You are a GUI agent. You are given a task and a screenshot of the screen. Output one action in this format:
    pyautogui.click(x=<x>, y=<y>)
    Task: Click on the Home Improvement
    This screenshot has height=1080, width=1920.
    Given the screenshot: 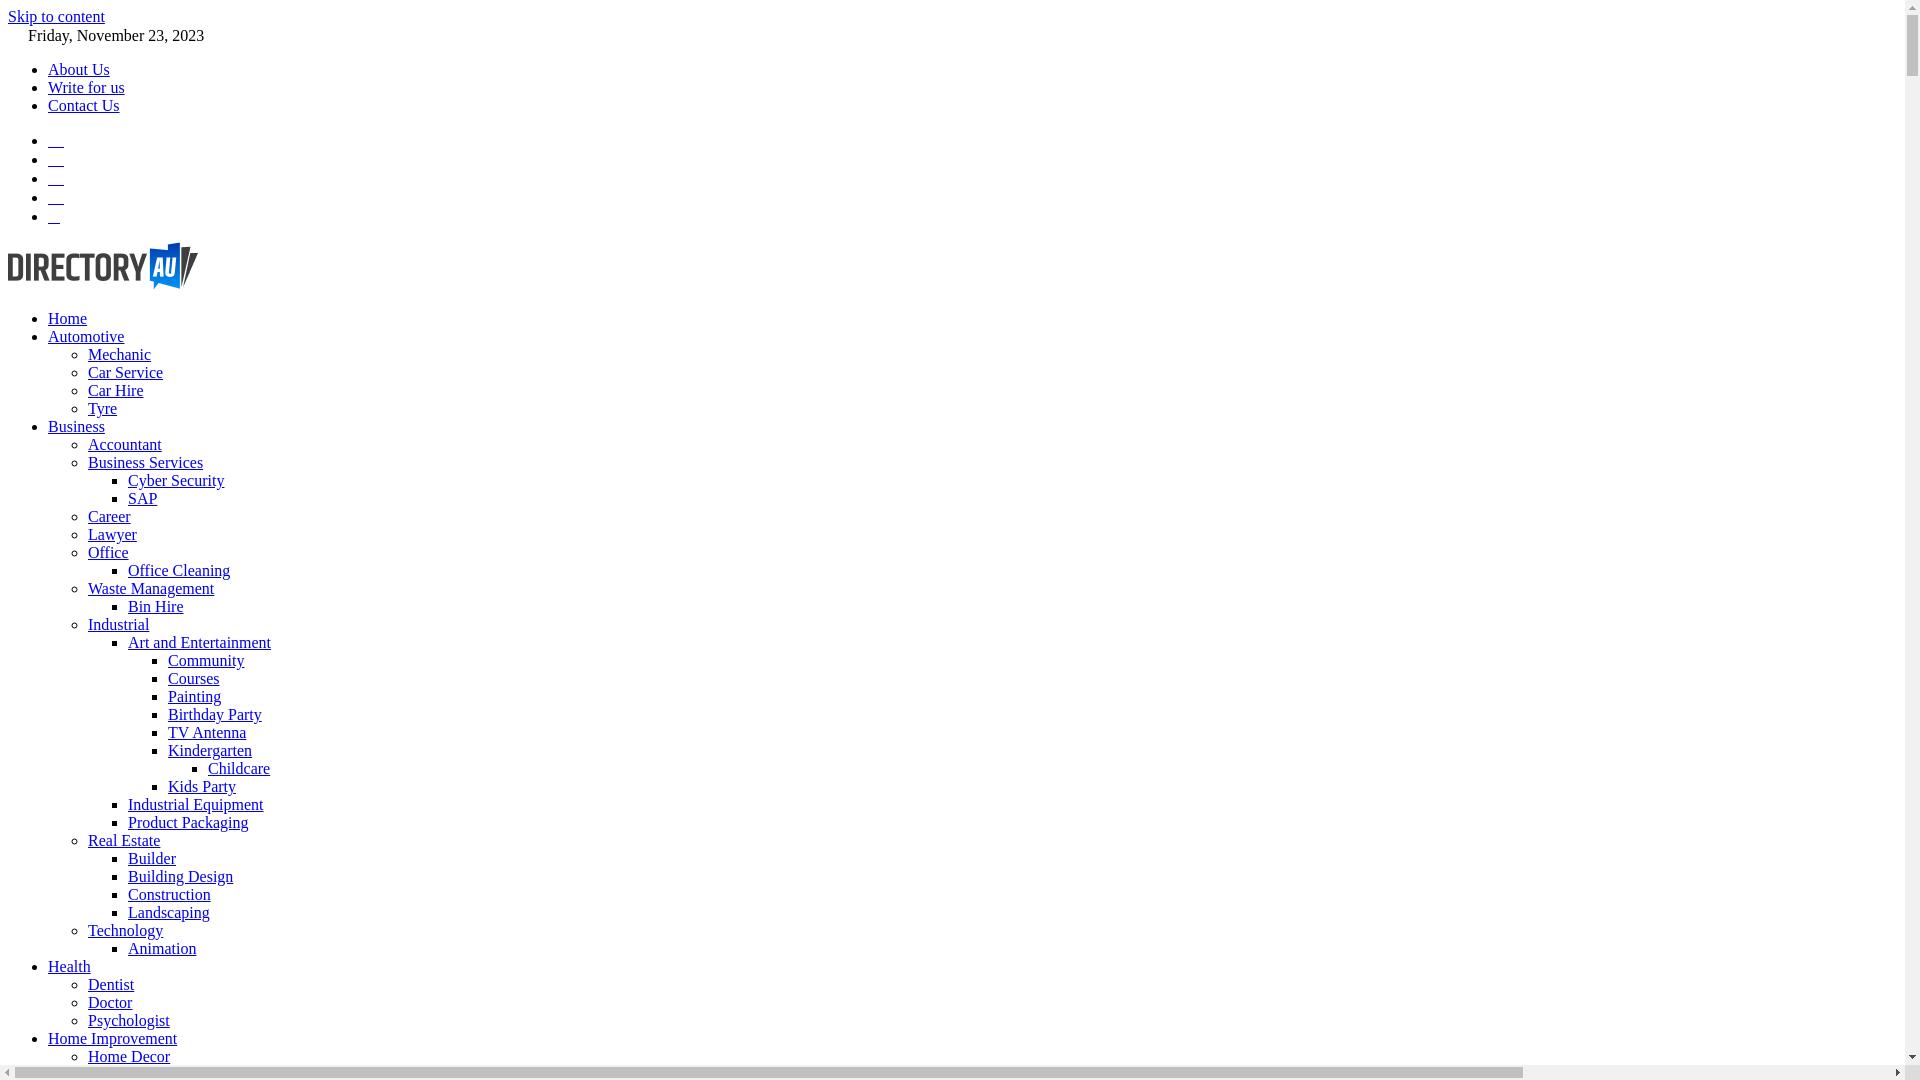 What is the action you would take?
    pyautogui.click(x=112, y=1038)
    